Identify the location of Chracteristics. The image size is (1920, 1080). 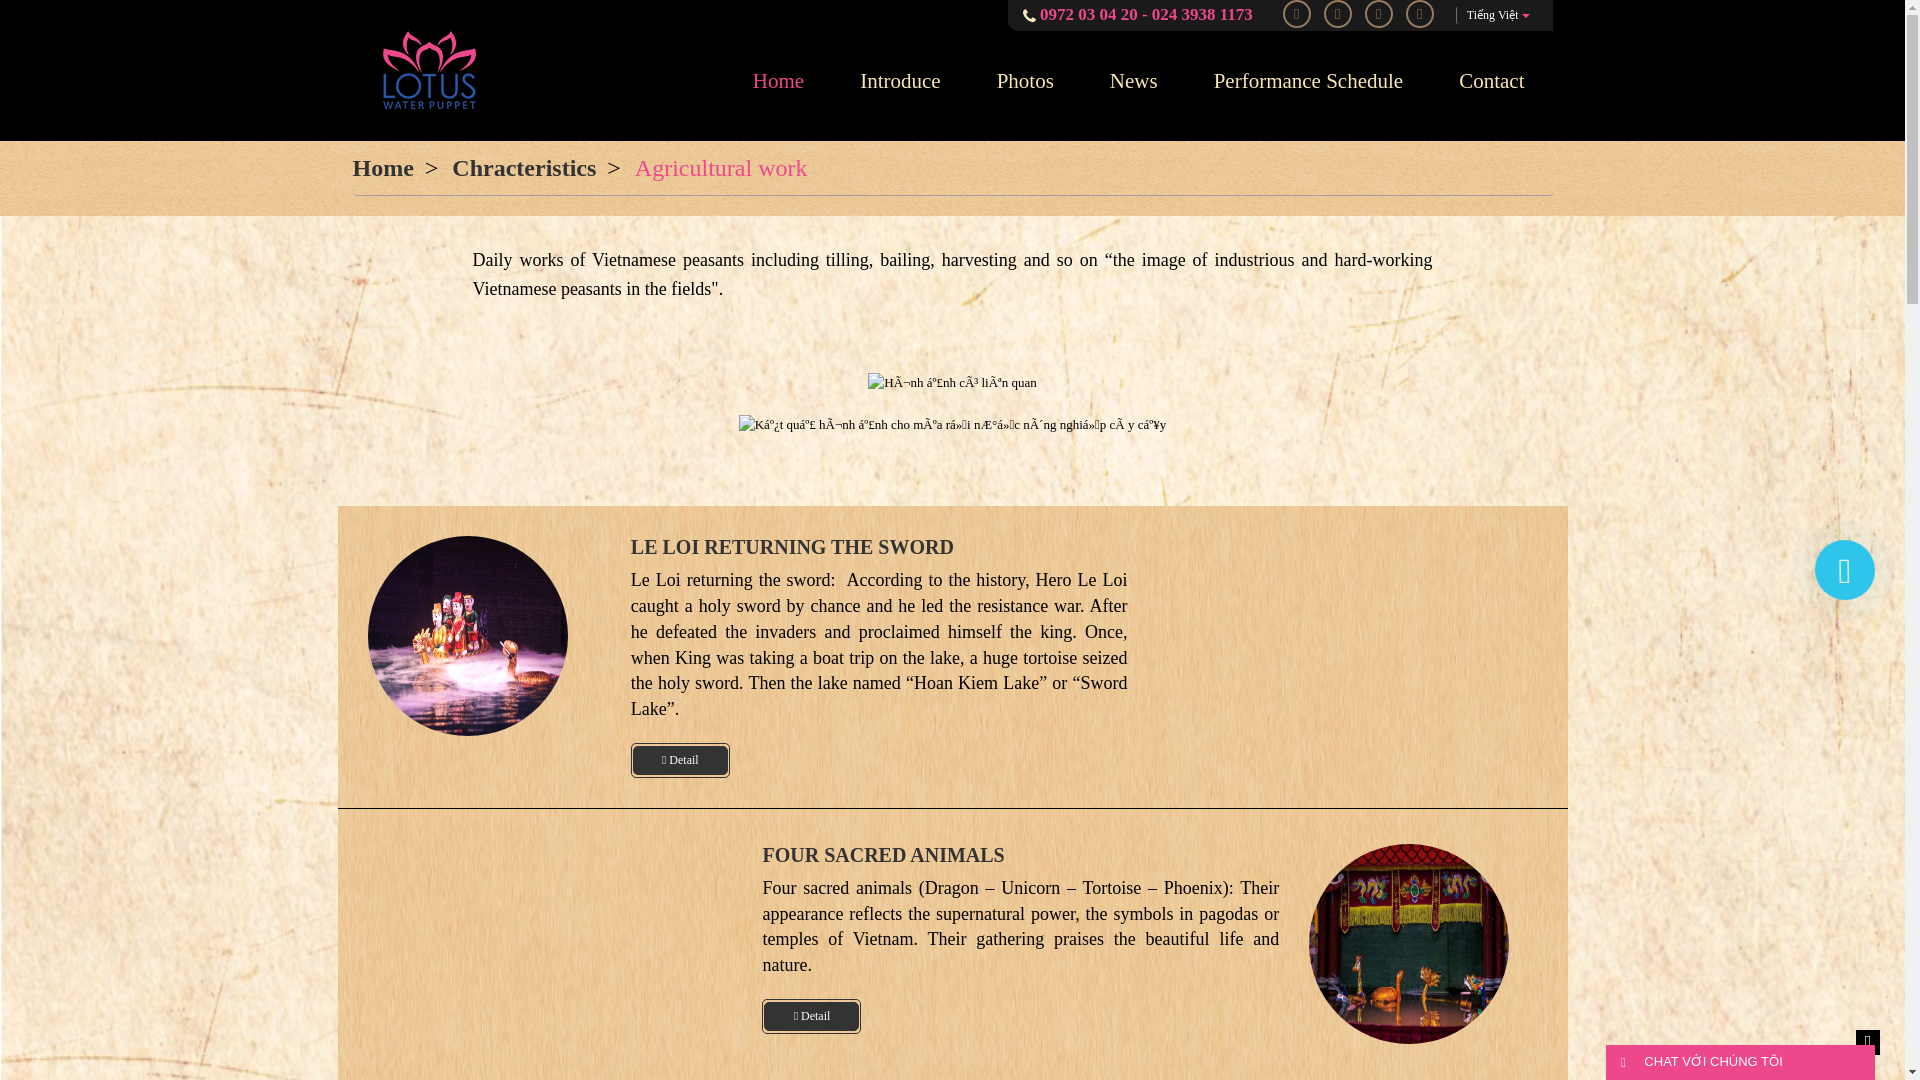
(523, 168).